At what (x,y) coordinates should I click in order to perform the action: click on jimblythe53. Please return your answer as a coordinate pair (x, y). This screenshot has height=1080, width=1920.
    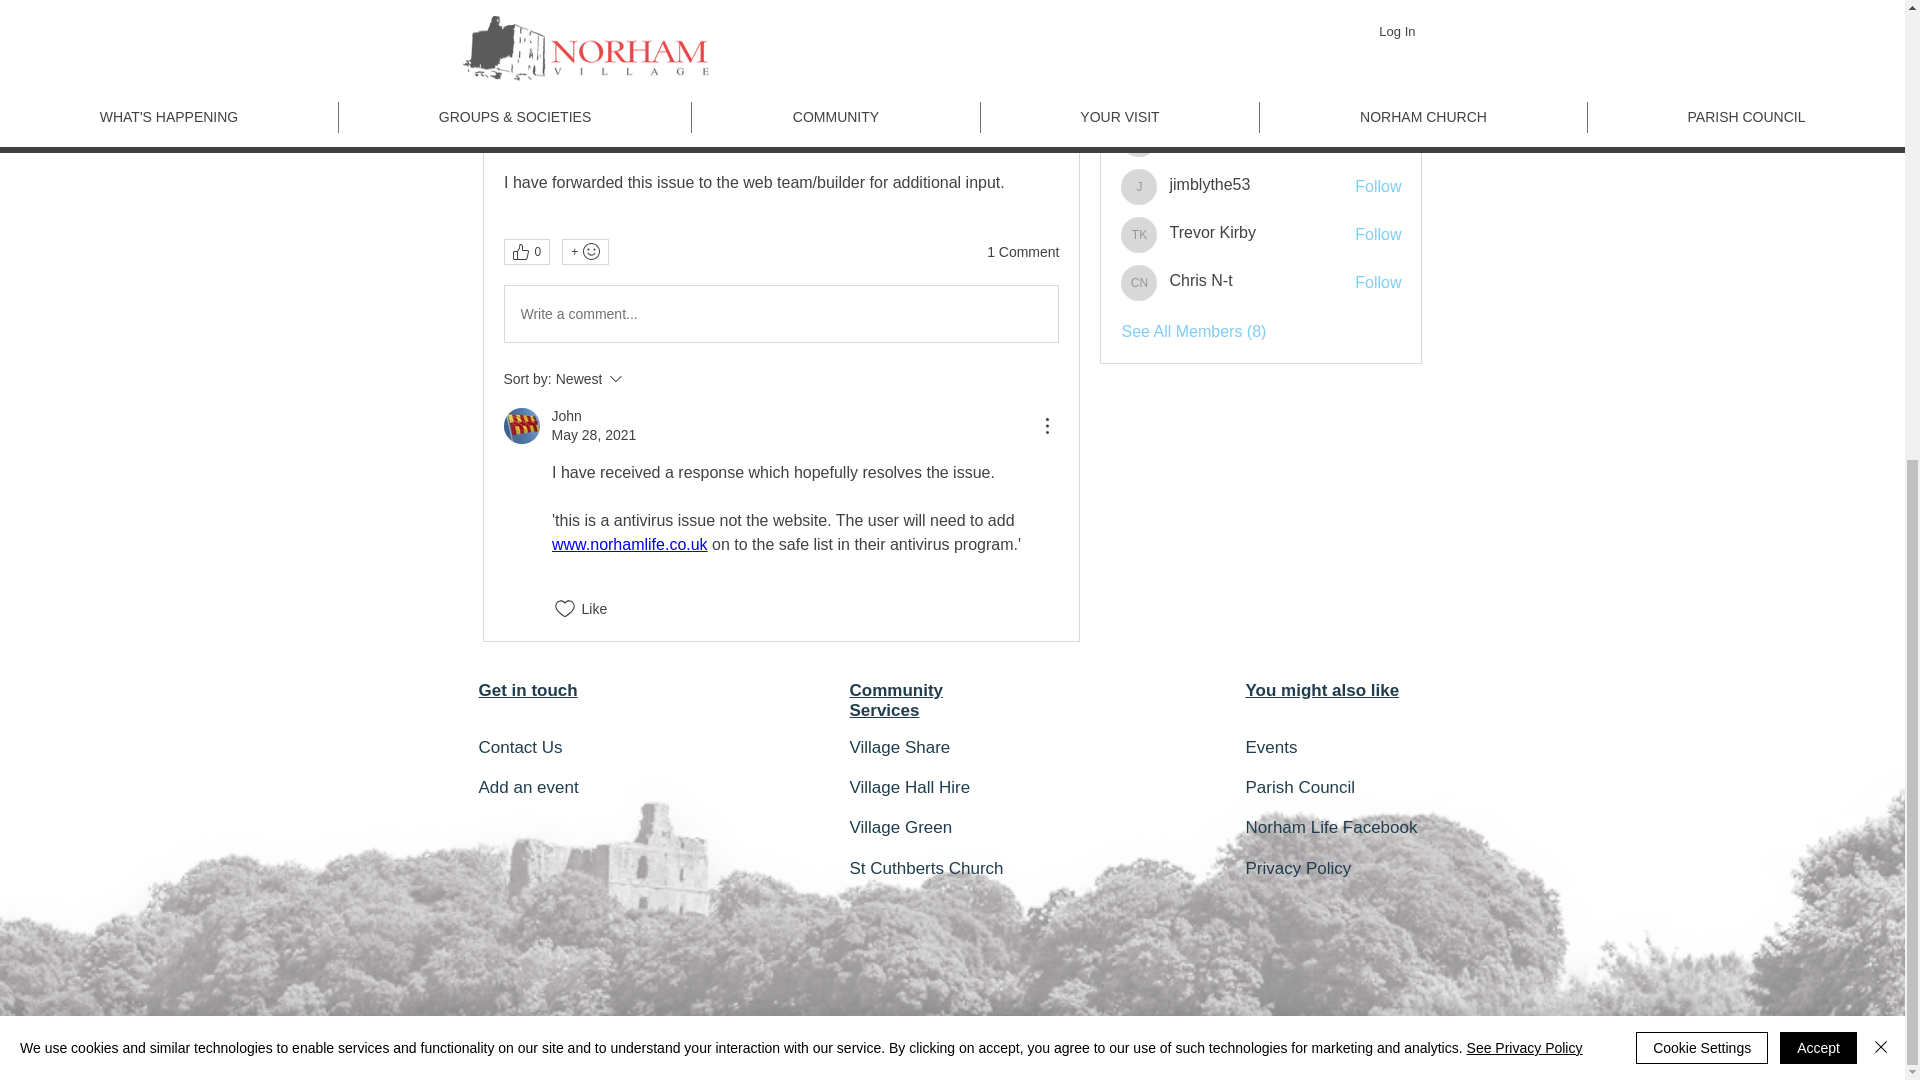
    Looking at the image, I should click on (1139, 186).